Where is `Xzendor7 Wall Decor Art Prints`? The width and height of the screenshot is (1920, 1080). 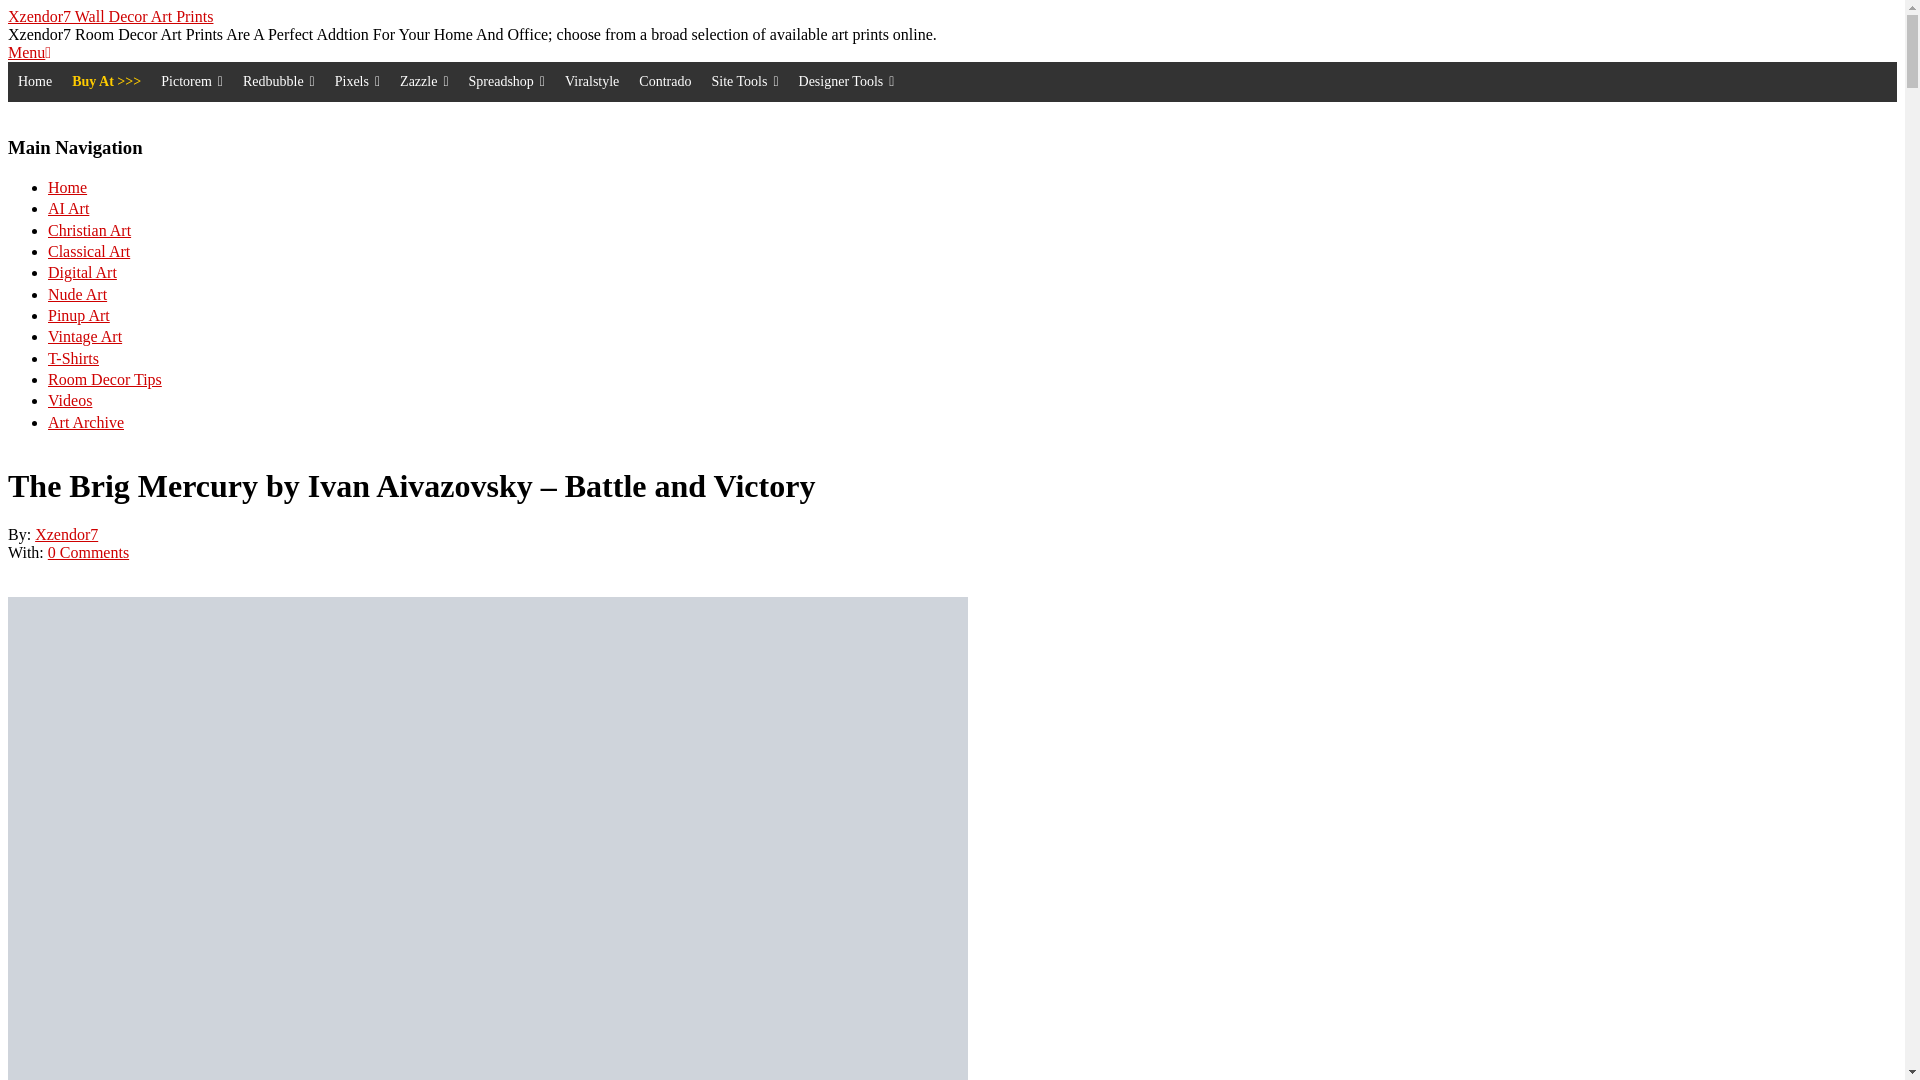
Xzendor7 Wall Decor Art Prints is located at coordinates (110, 16).